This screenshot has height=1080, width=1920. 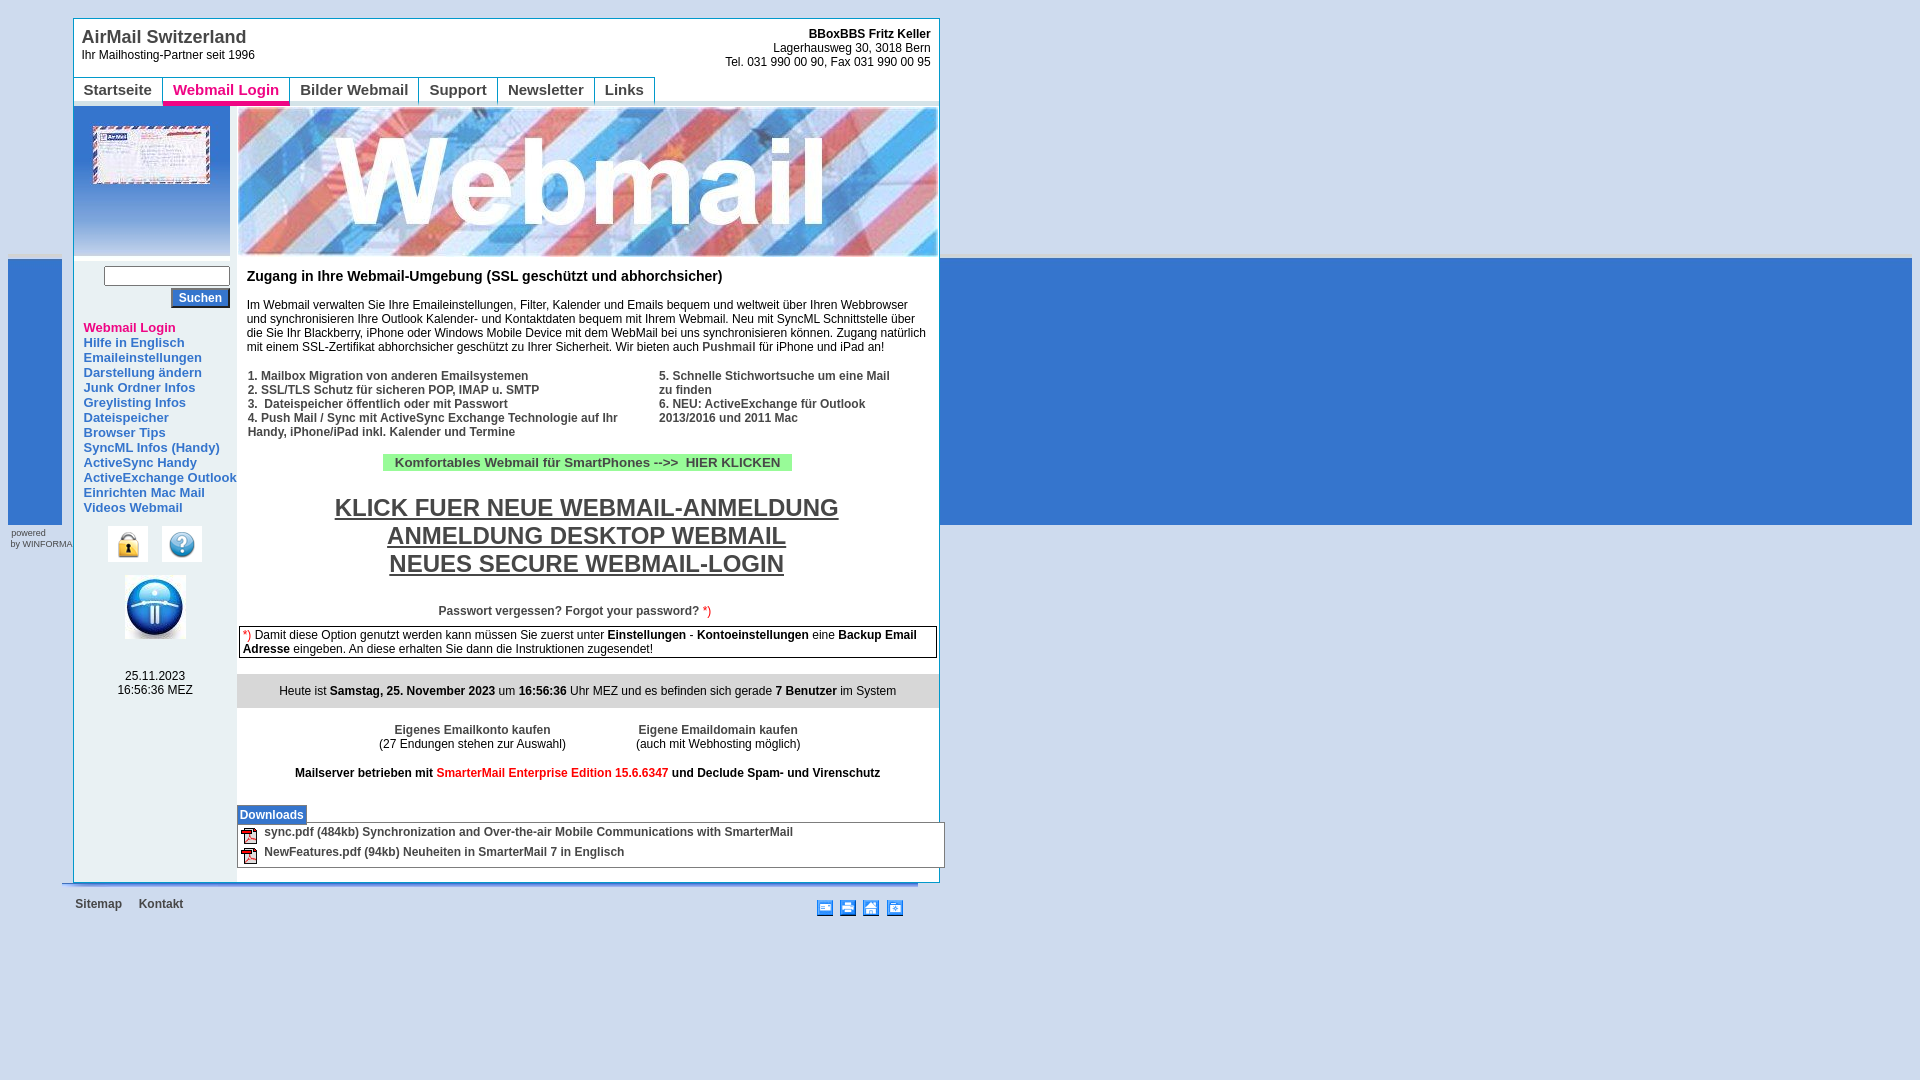 I want to click on ActiveSync Handy, so click(x=136, y=462).